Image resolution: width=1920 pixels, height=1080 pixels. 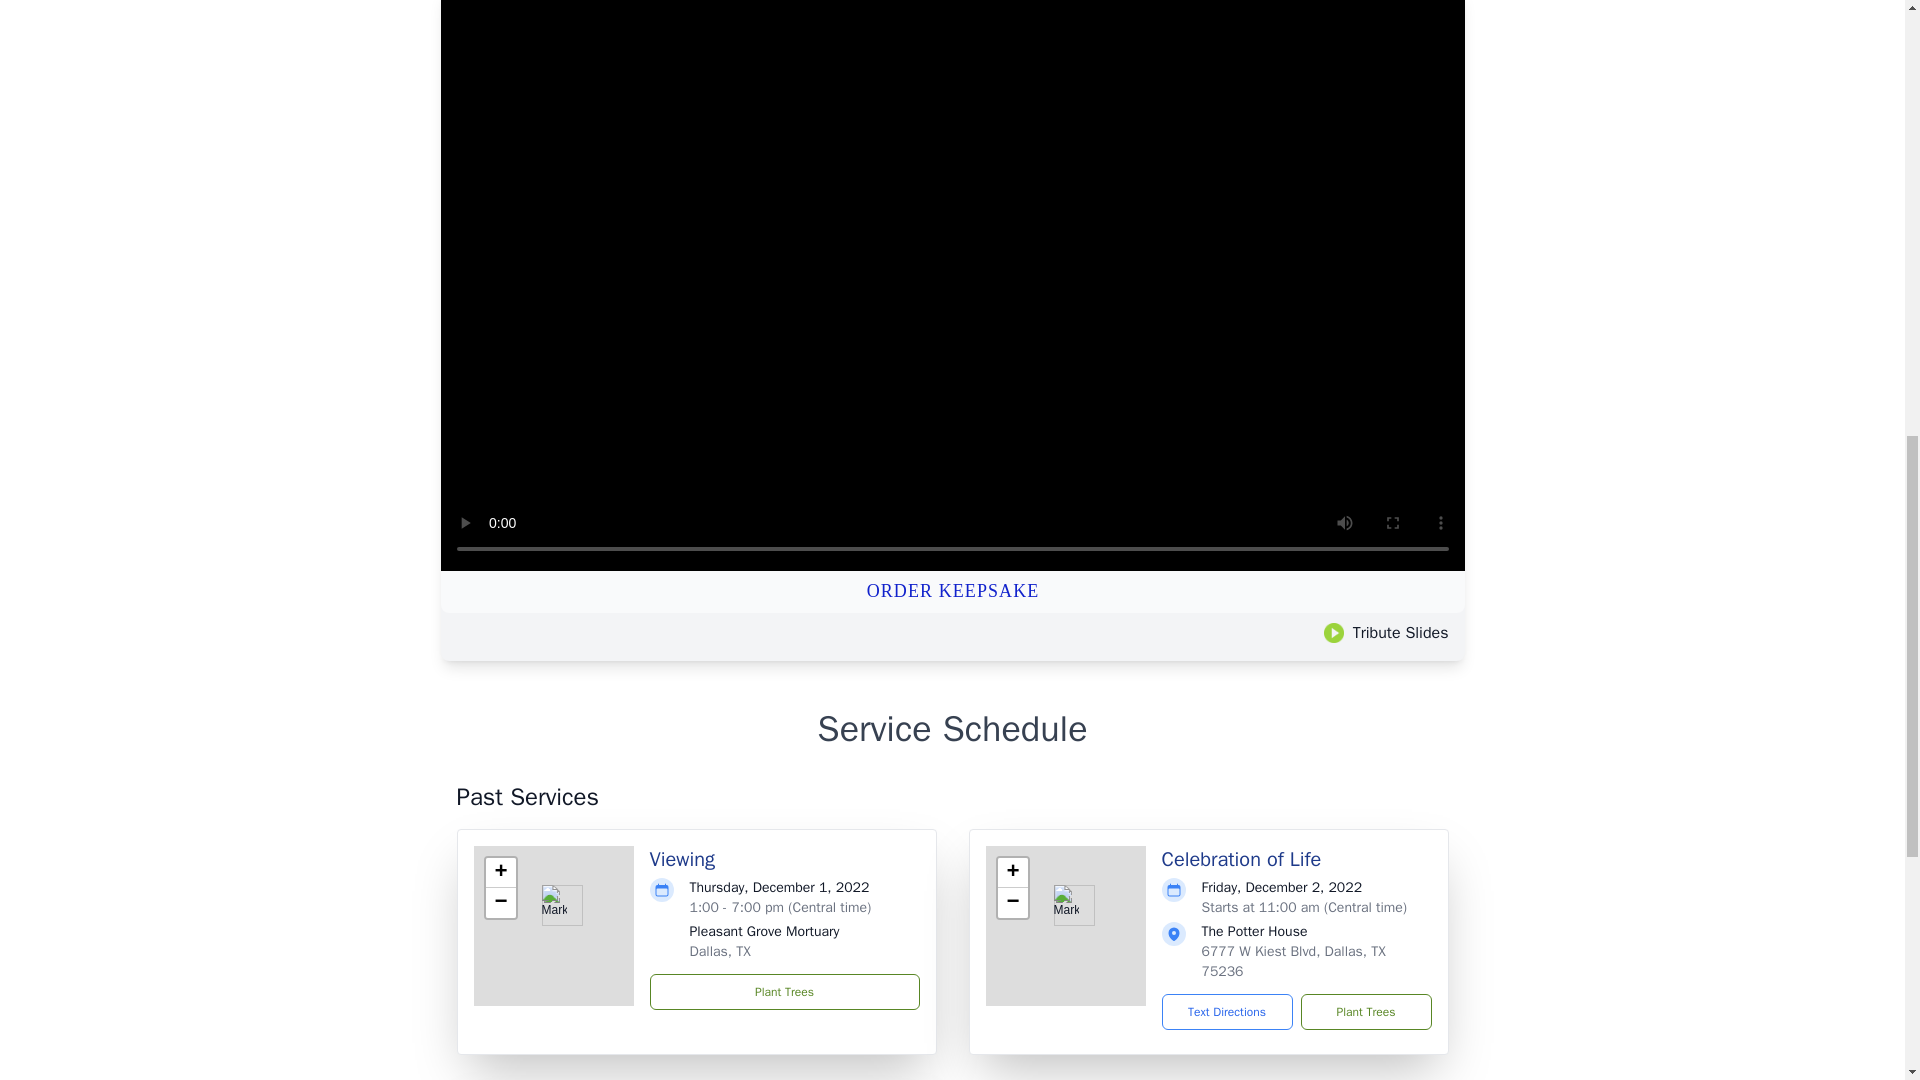 What do you see at coordinates (1012, 872) in the screenshot?
I see `Zoom in` at bounding box center [1012, 872].